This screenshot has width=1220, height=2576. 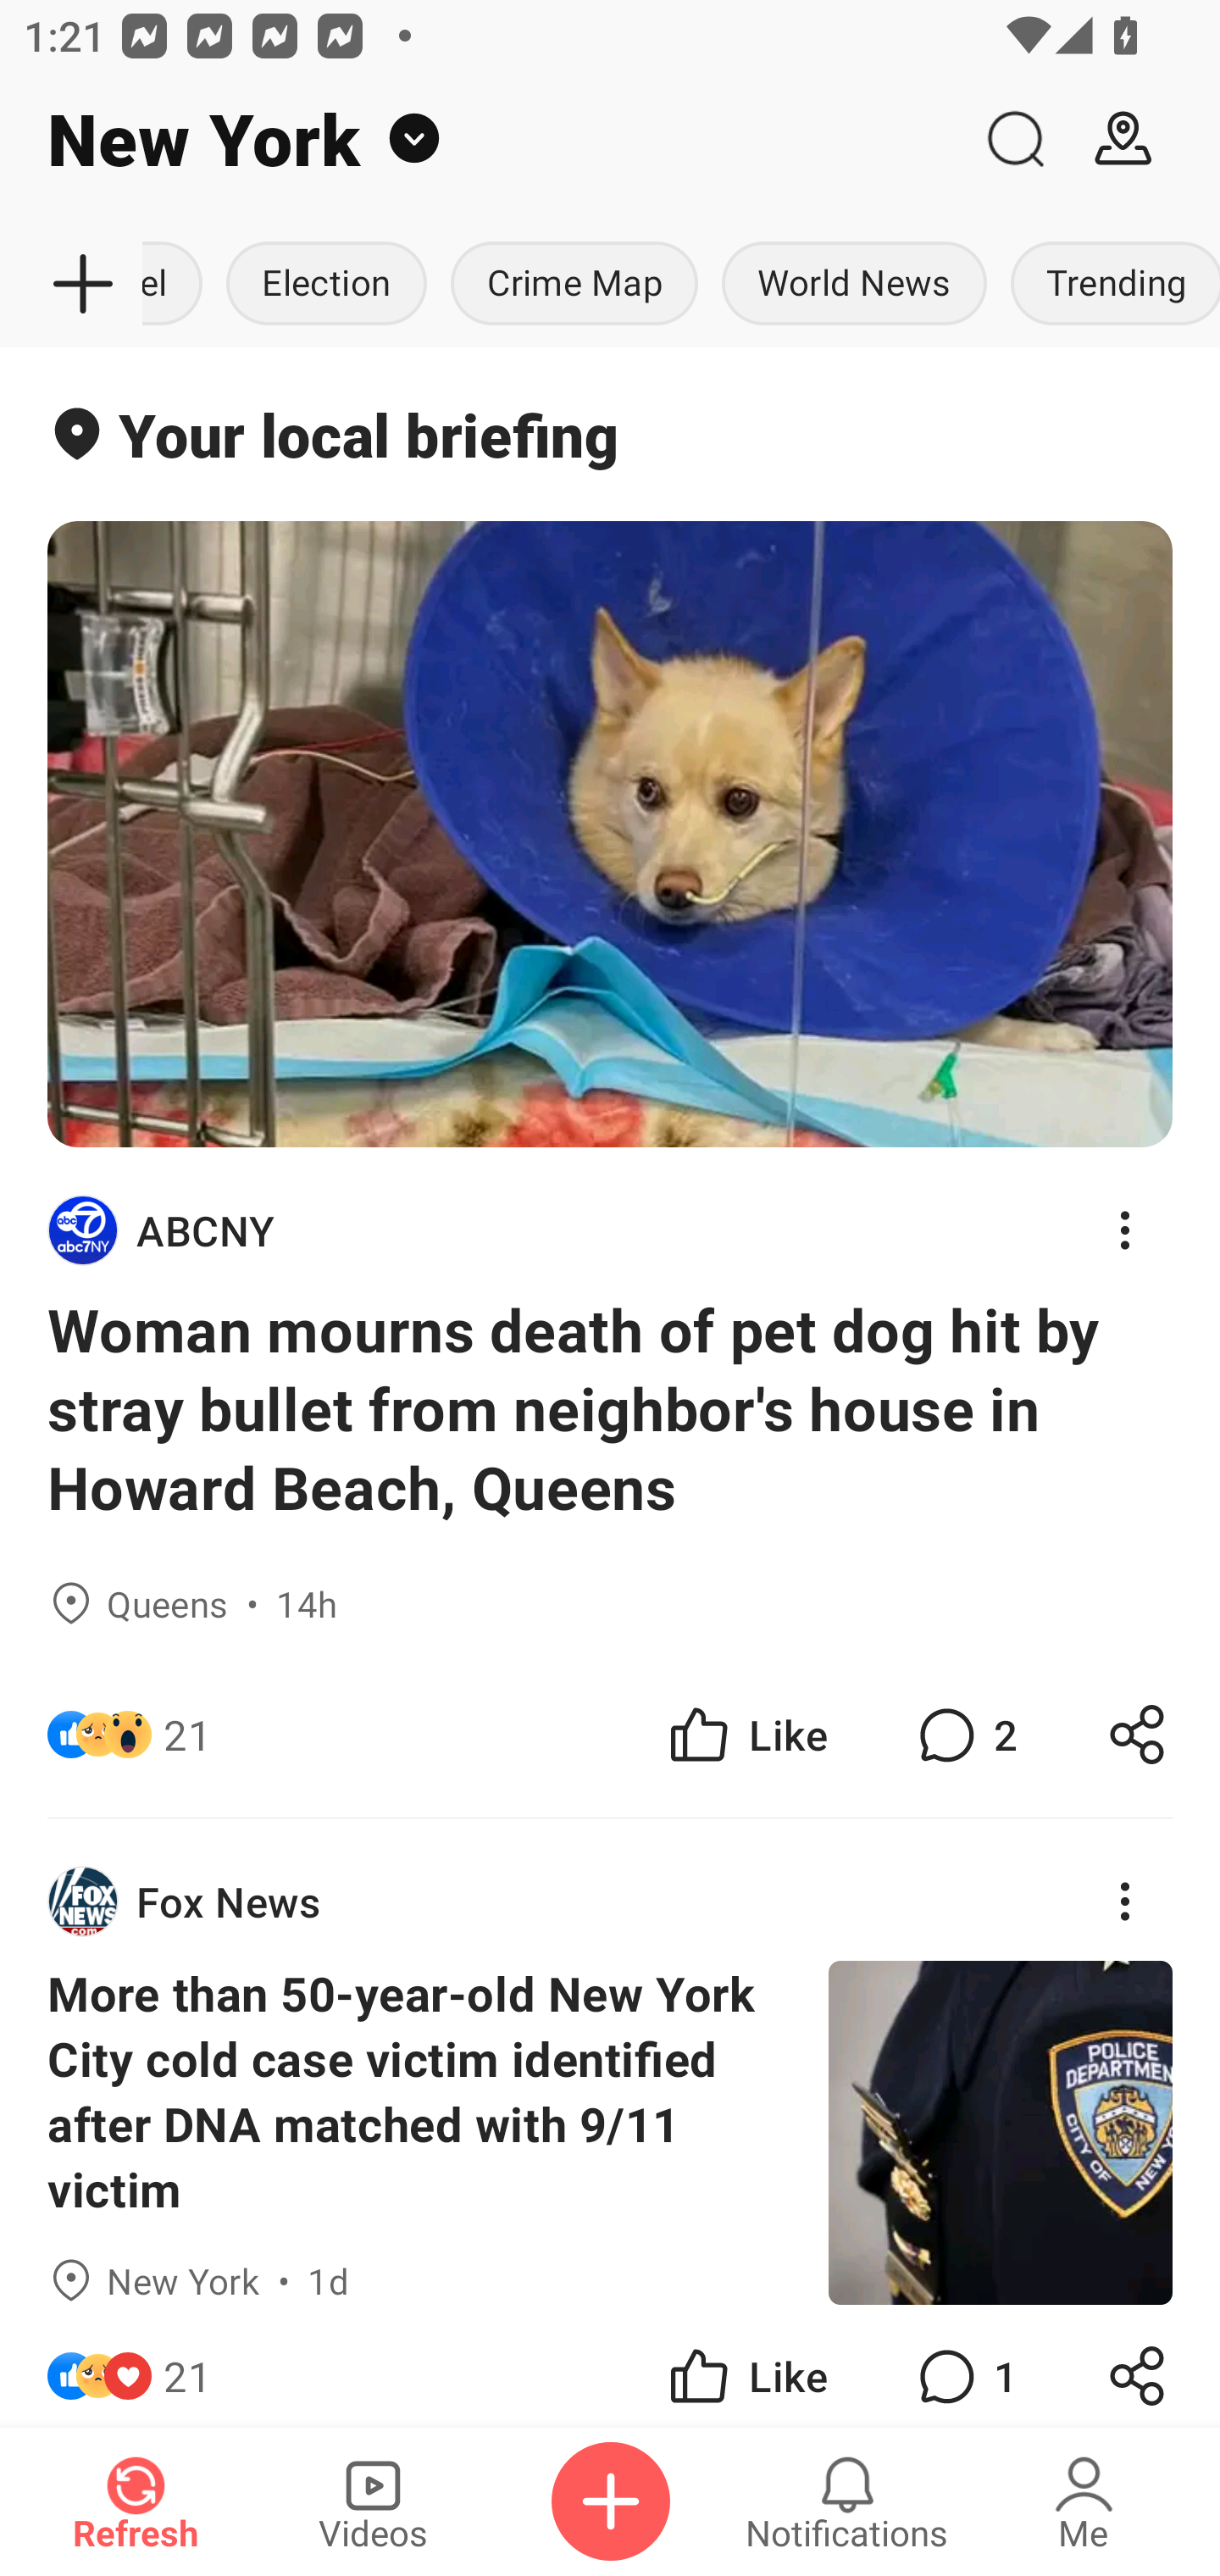 I want to click on 21, so click(x=187, y=1735).